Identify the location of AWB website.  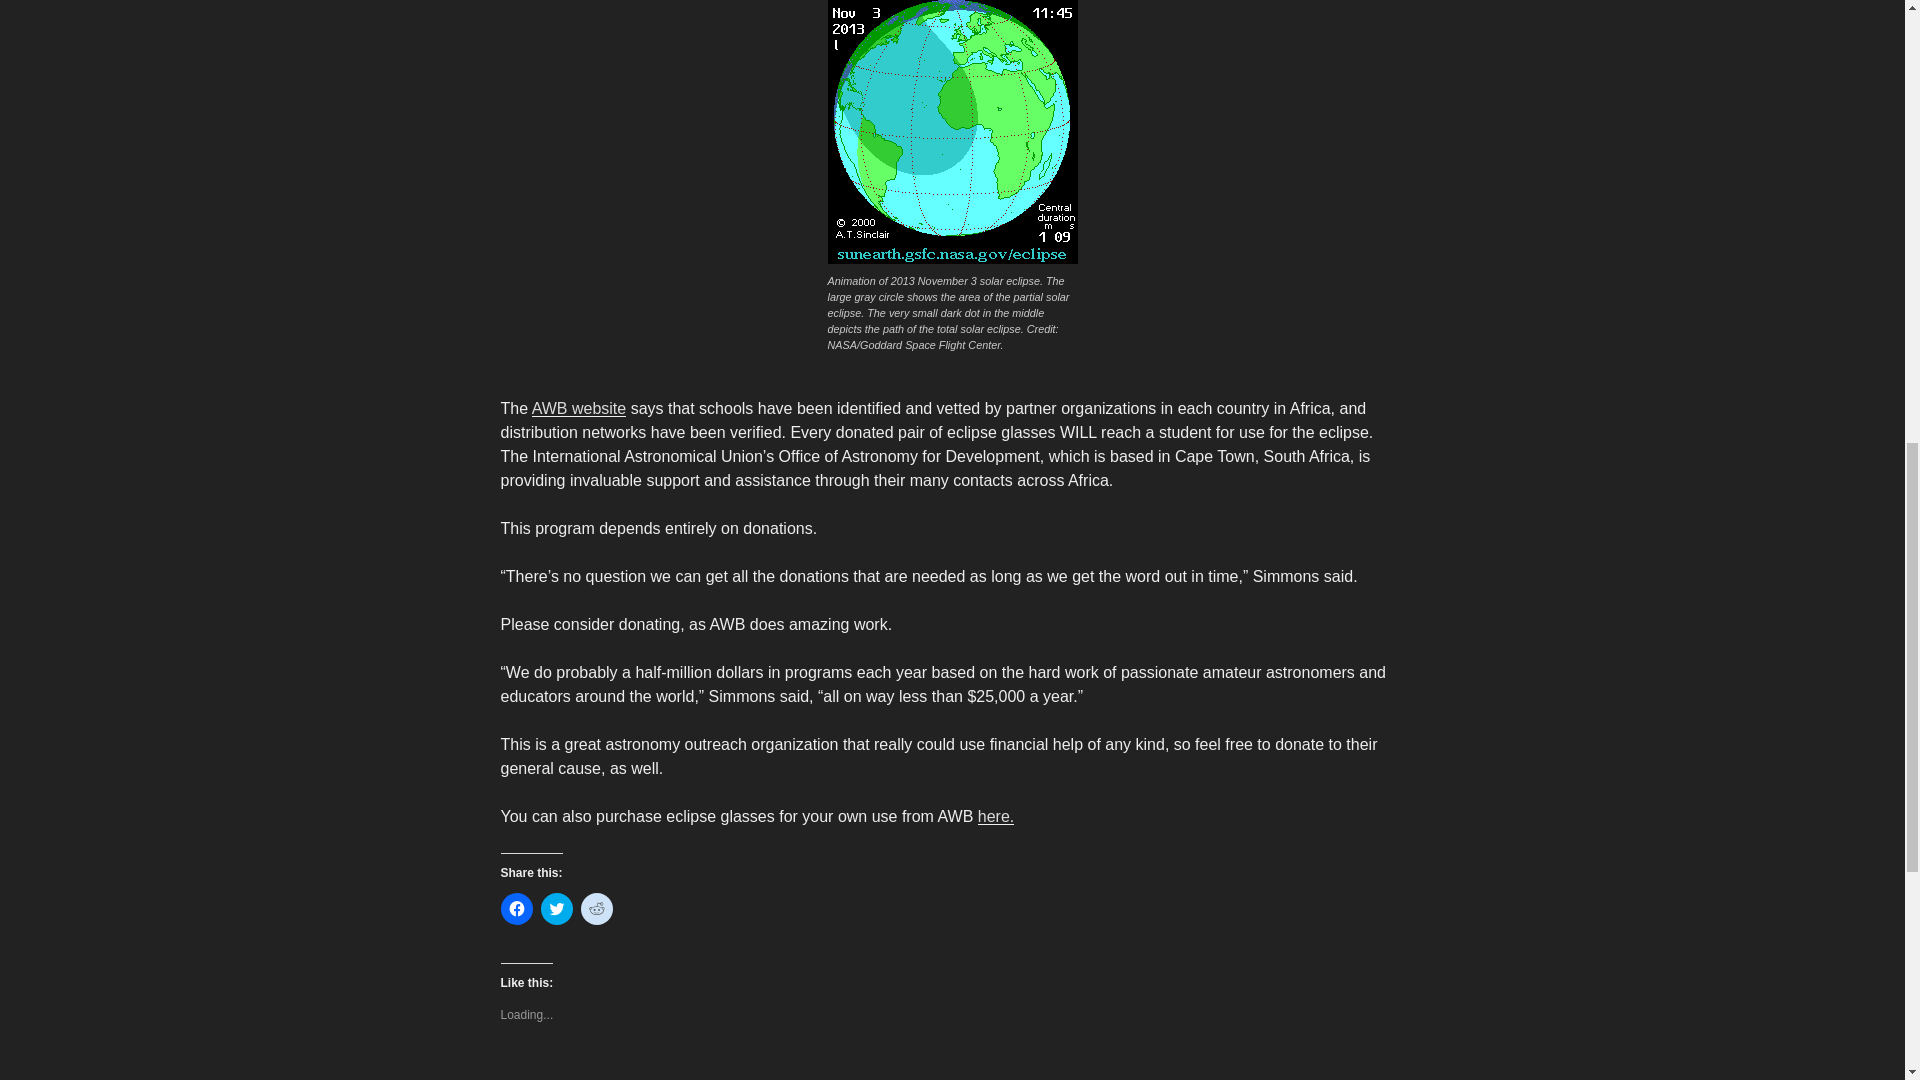
(579, 408).